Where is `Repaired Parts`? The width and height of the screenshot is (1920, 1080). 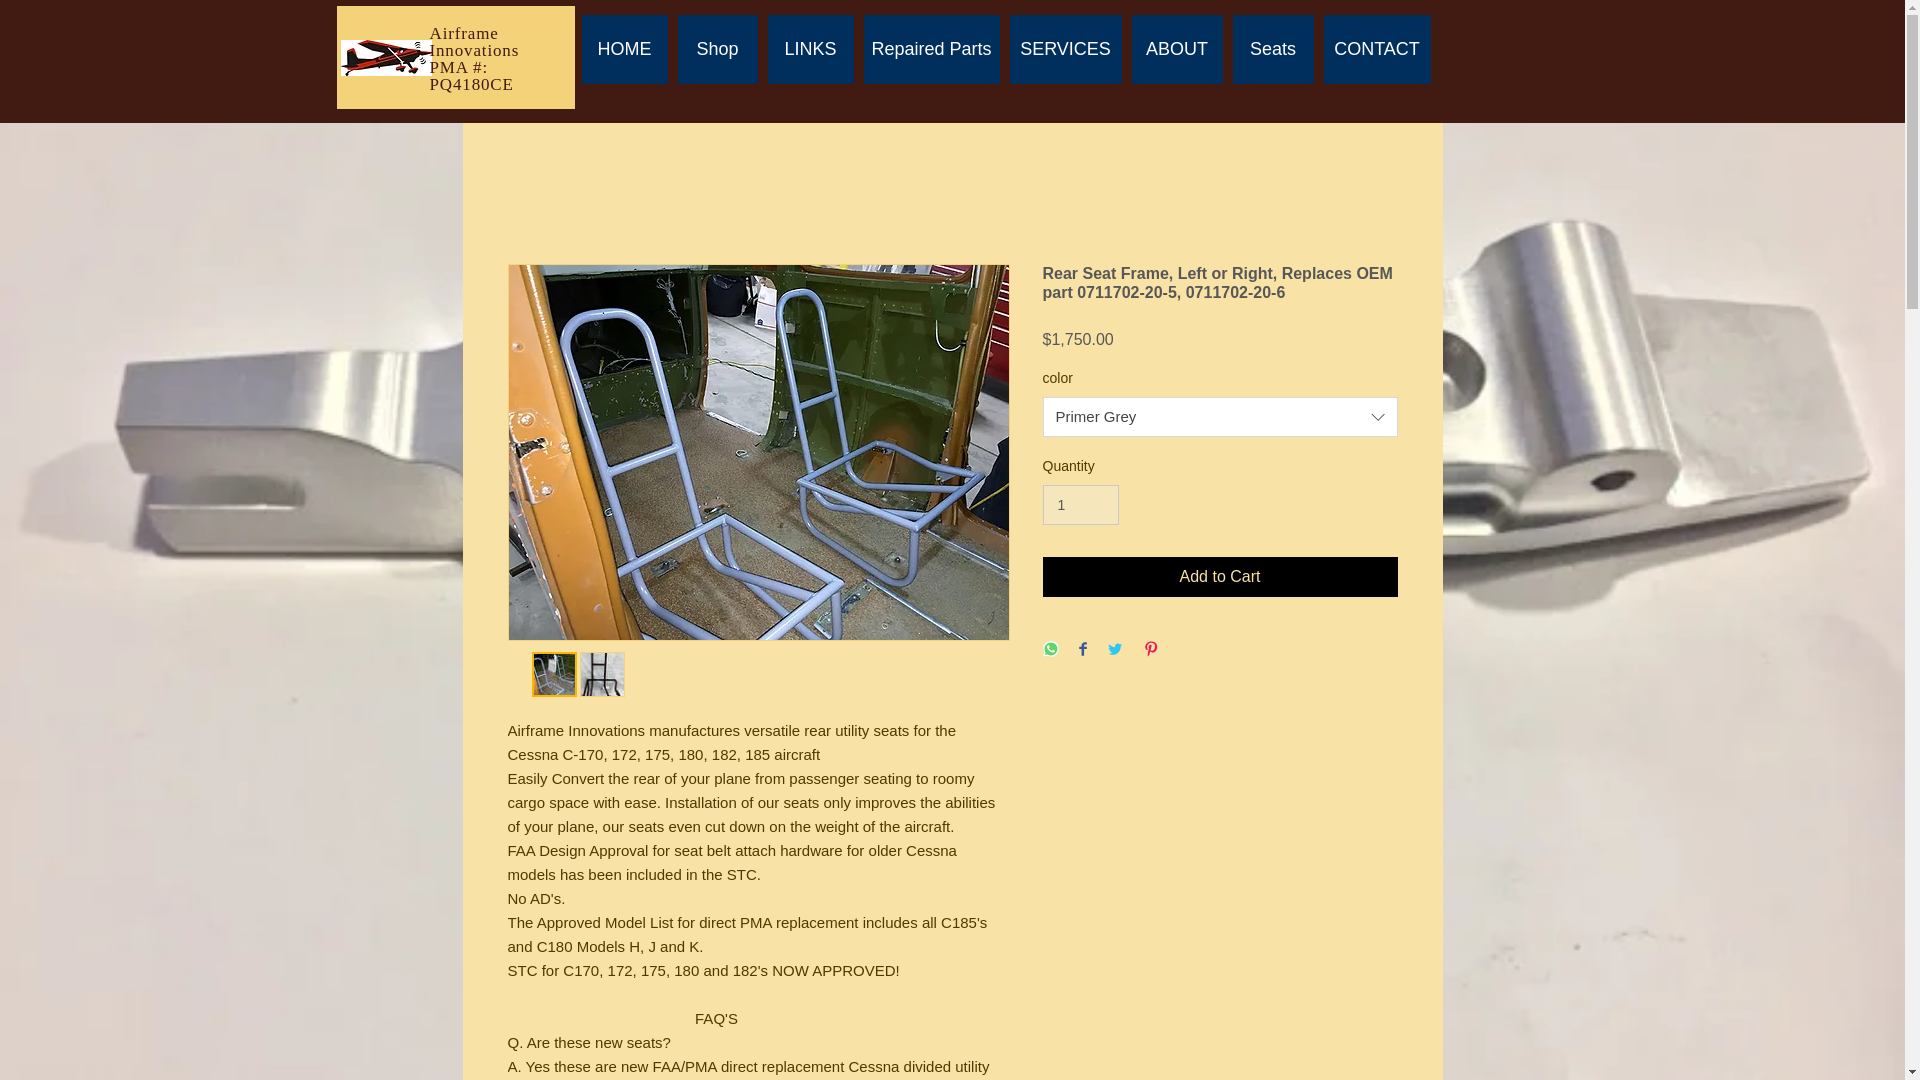 Repaired Parts is located at coordinates (932, 50).